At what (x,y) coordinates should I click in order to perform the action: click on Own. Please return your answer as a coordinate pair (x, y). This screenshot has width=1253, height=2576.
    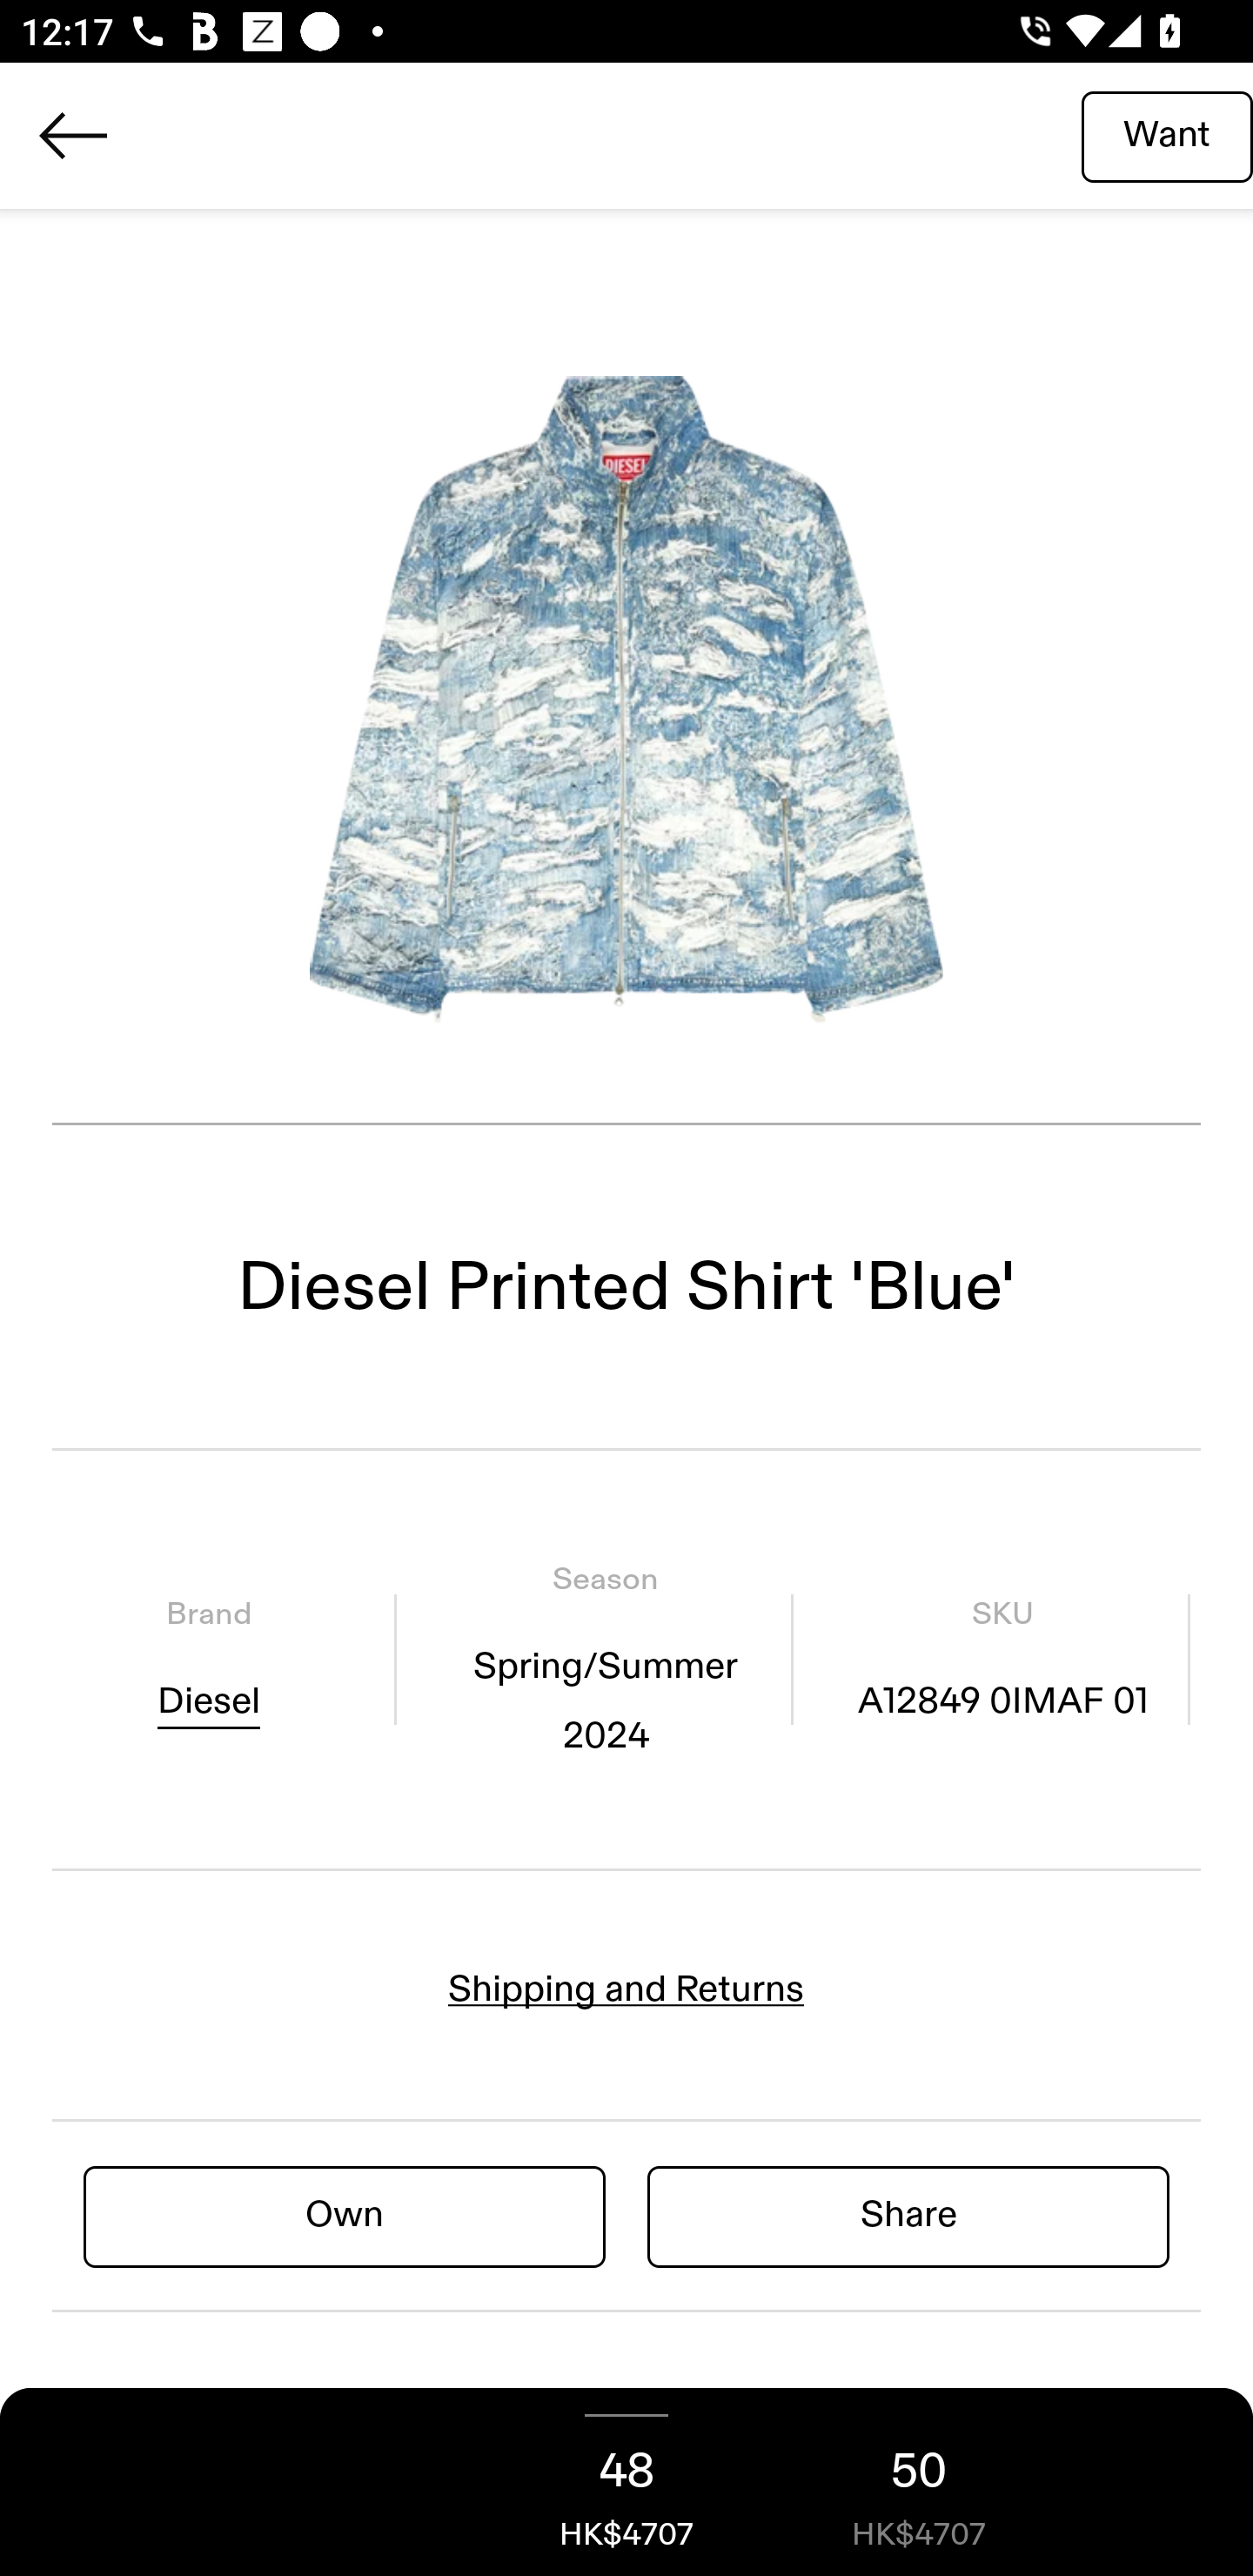
    Looking at the image, I should click on (345, 2215).